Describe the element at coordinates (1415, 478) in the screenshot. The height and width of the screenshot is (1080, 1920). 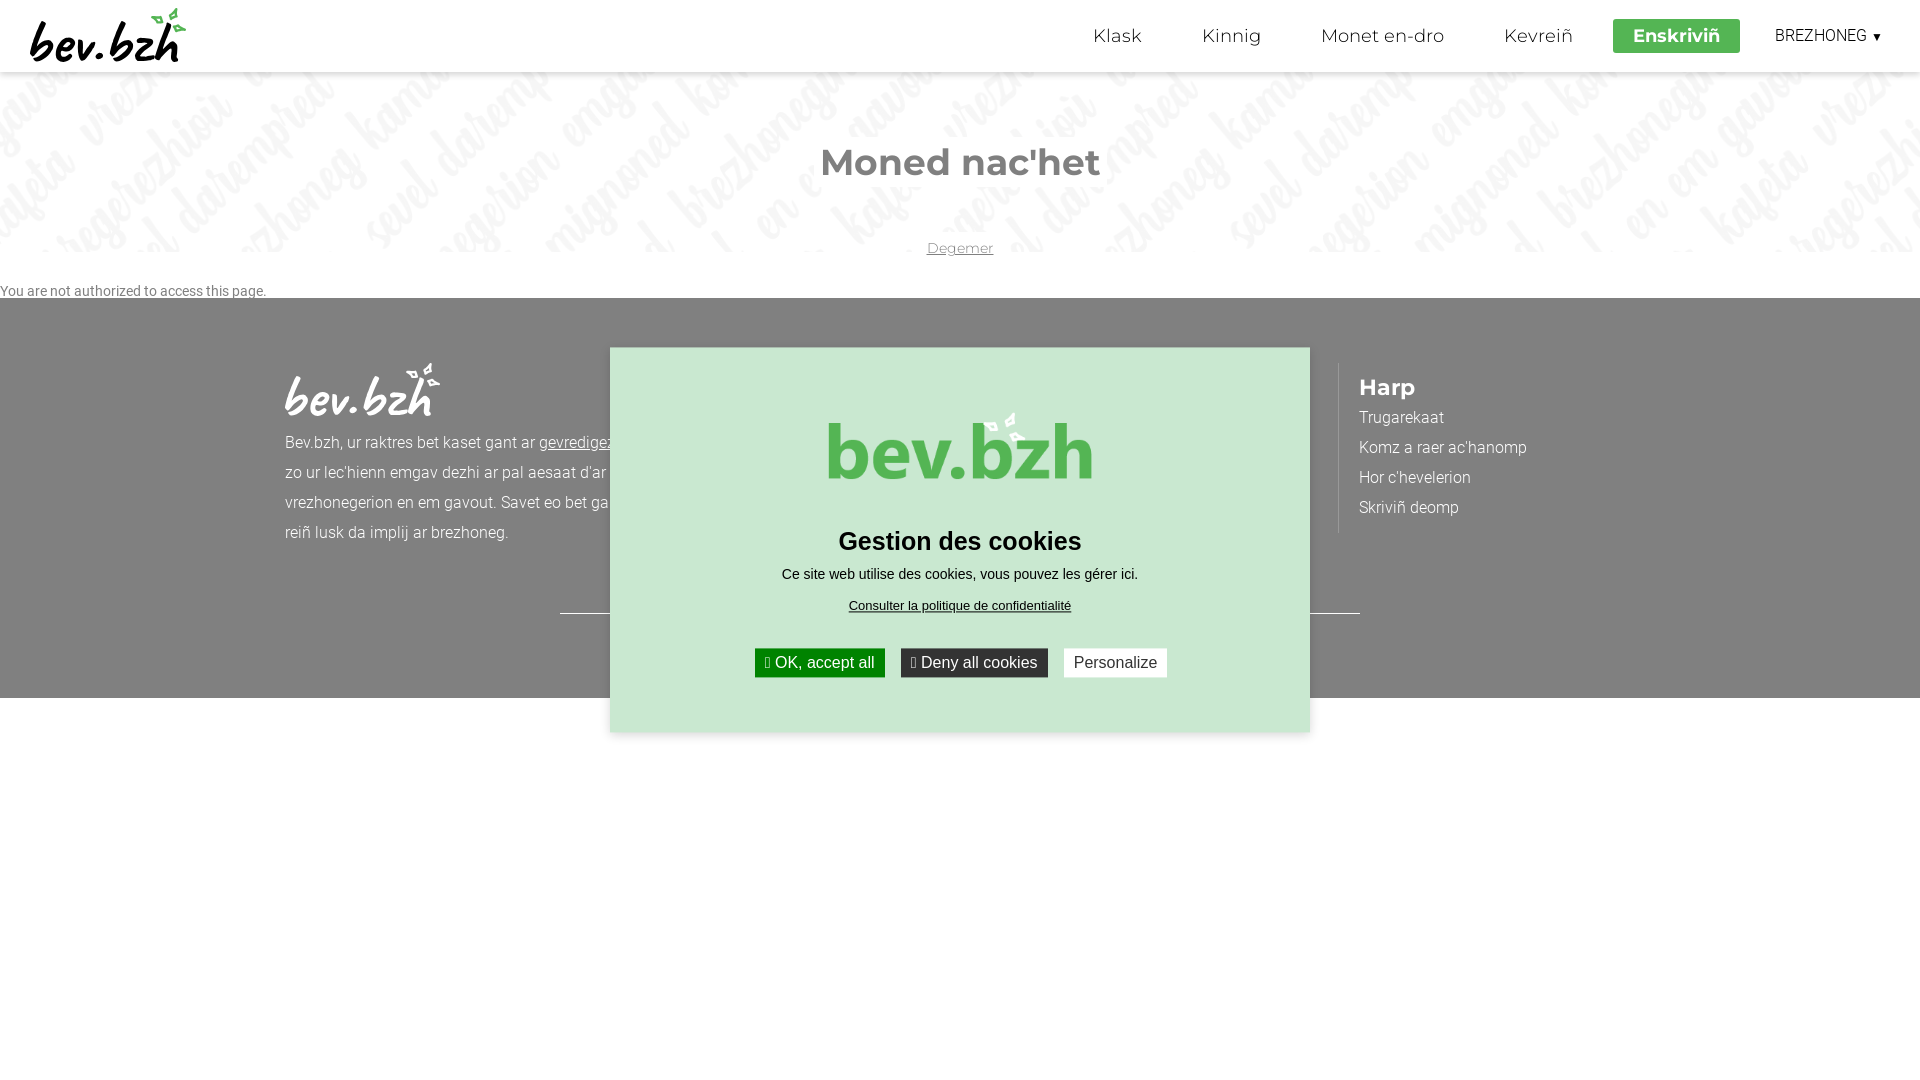
I see `Hor c'hevelerion` at that location.